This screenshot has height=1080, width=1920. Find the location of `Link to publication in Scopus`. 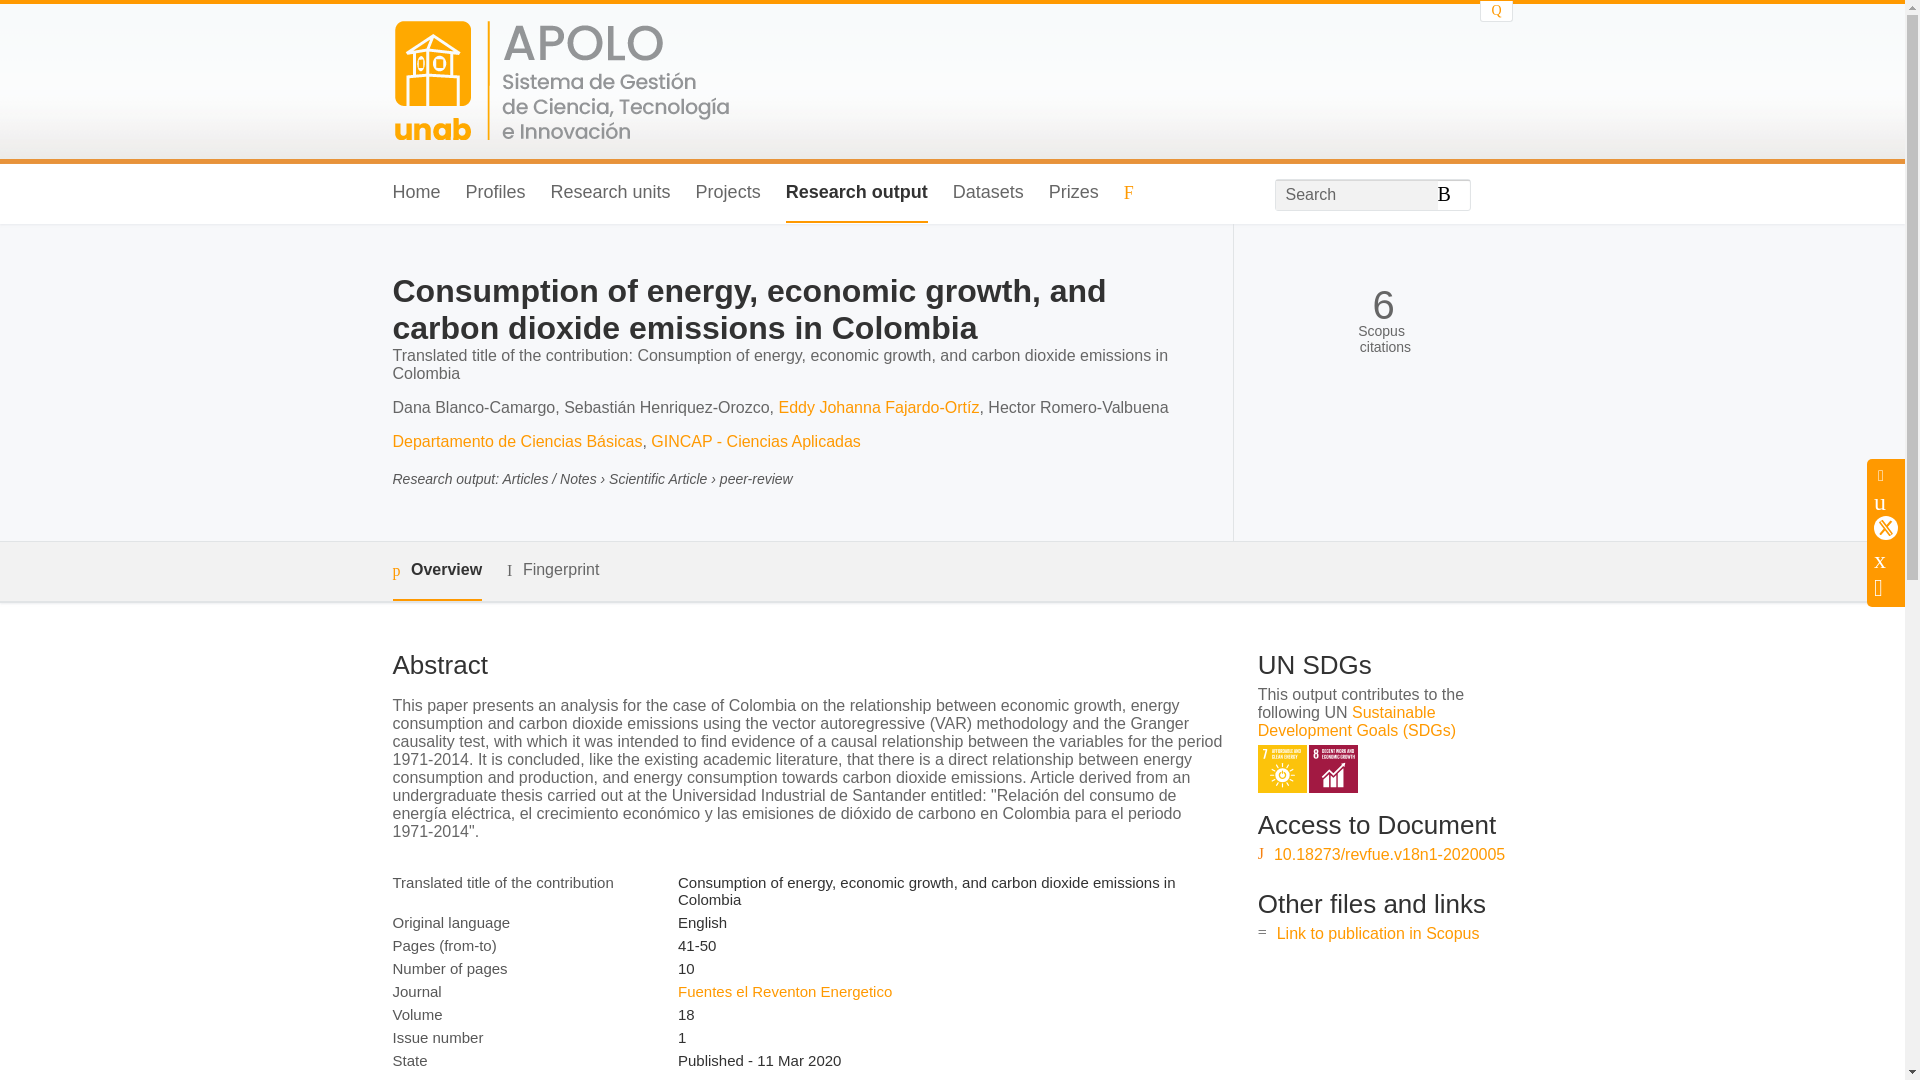

Link to publication in Scopus is located at coordinates (1378, 932).